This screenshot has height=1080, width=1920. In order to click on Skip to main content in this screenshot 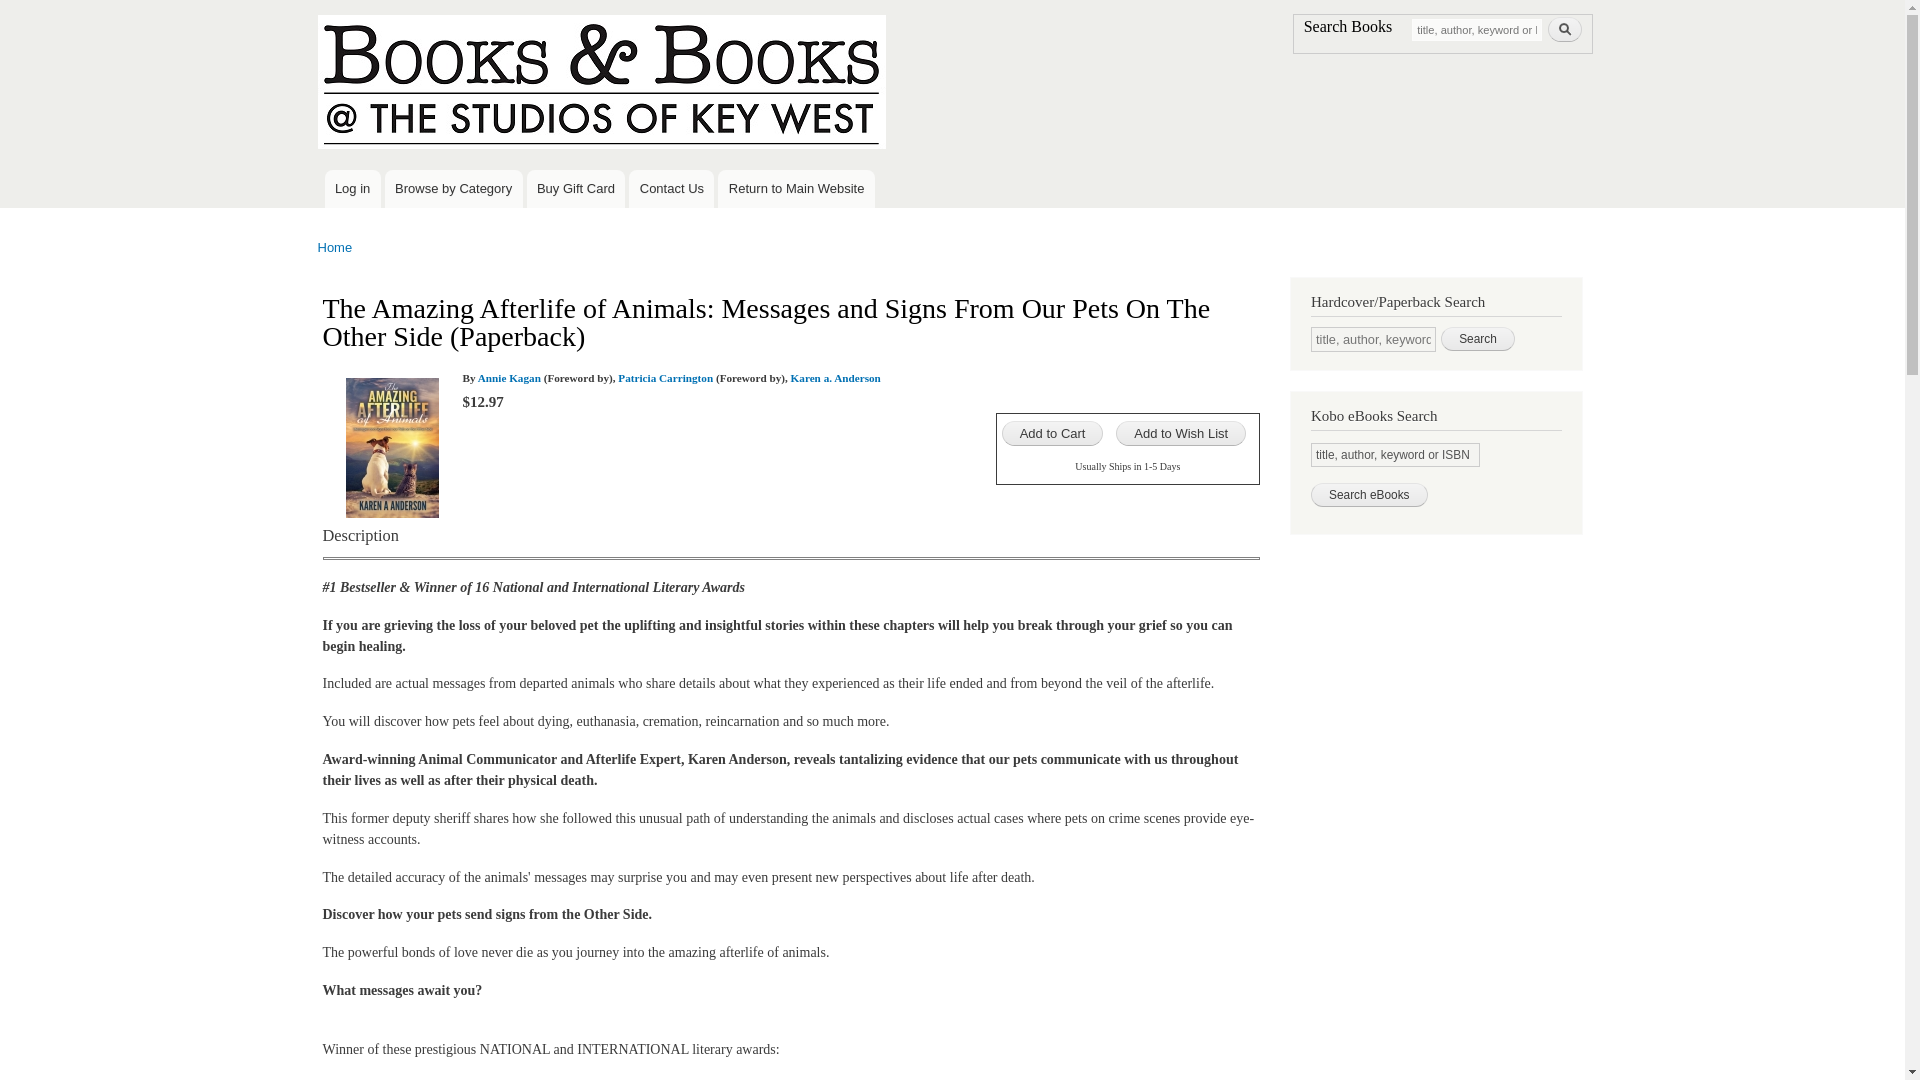, I will do `click(910, 2)`.